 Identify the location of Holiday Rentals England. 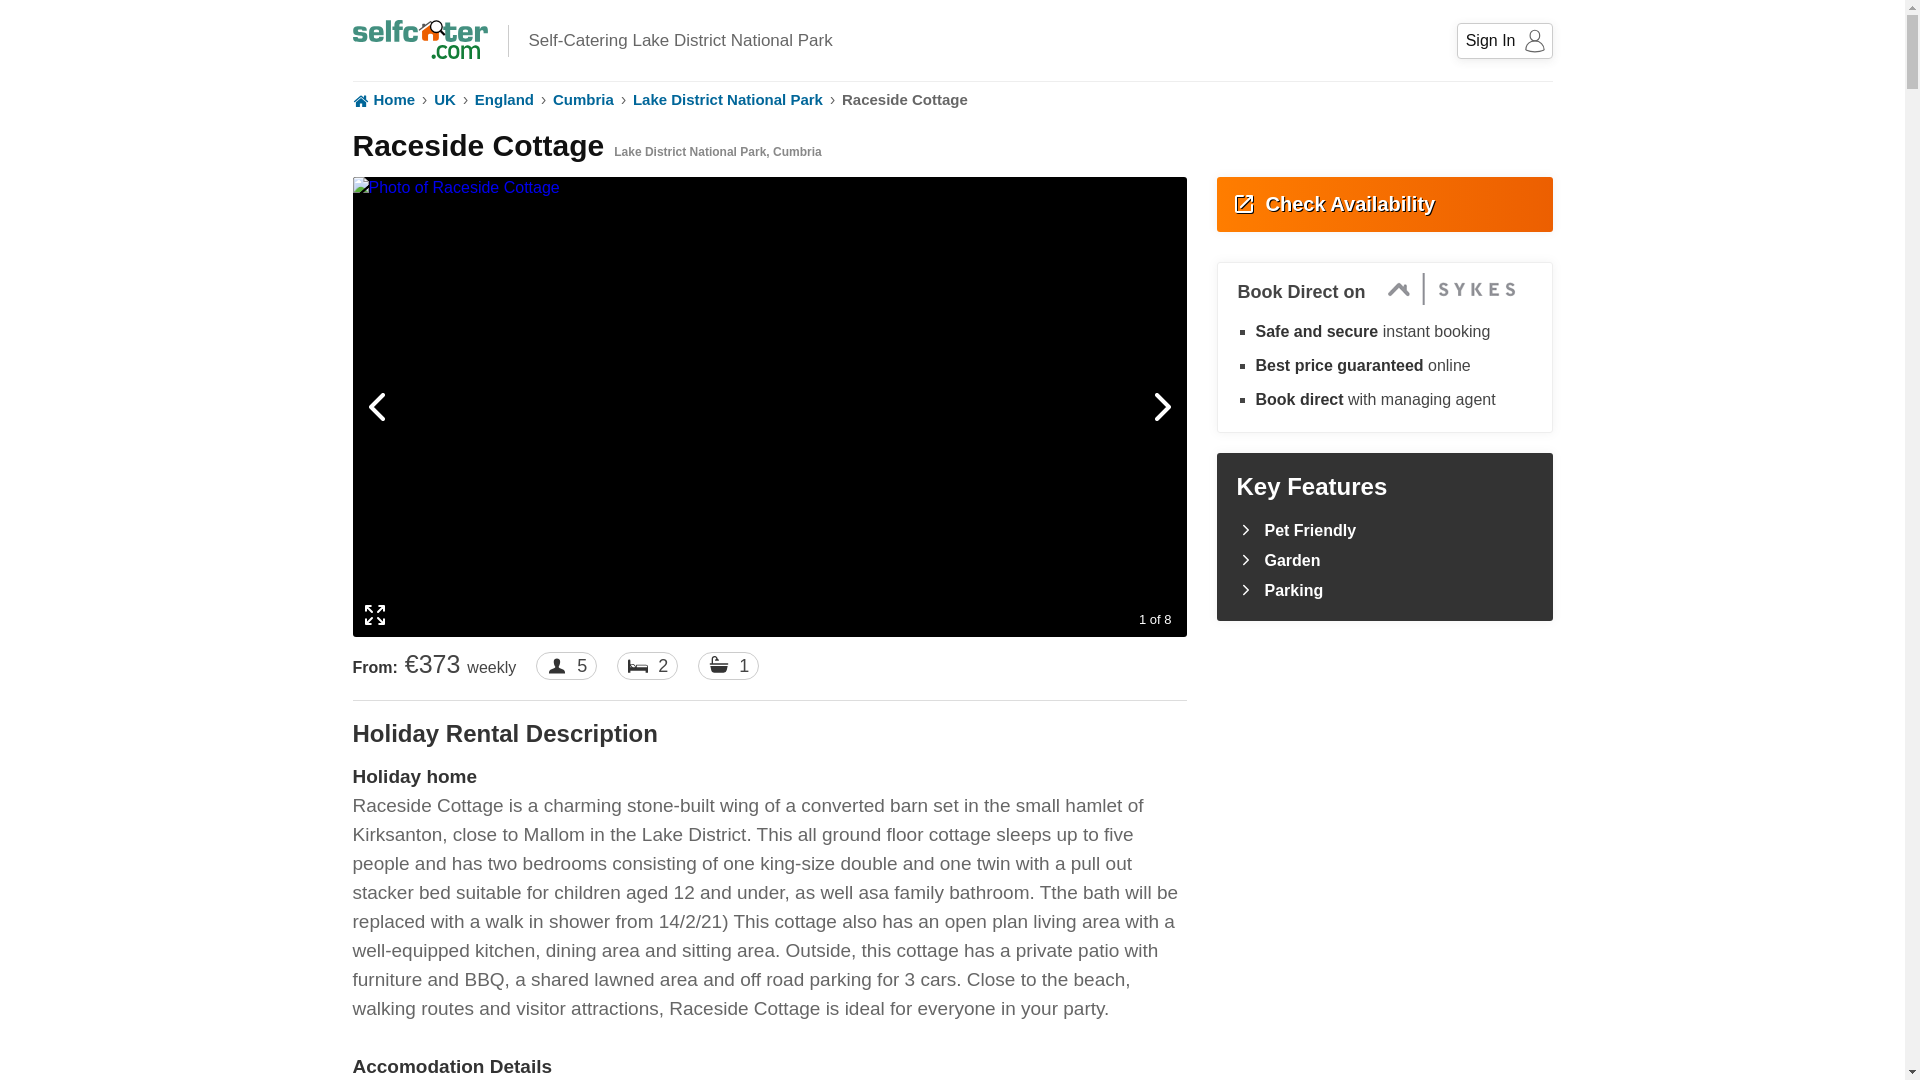
(504, 100).